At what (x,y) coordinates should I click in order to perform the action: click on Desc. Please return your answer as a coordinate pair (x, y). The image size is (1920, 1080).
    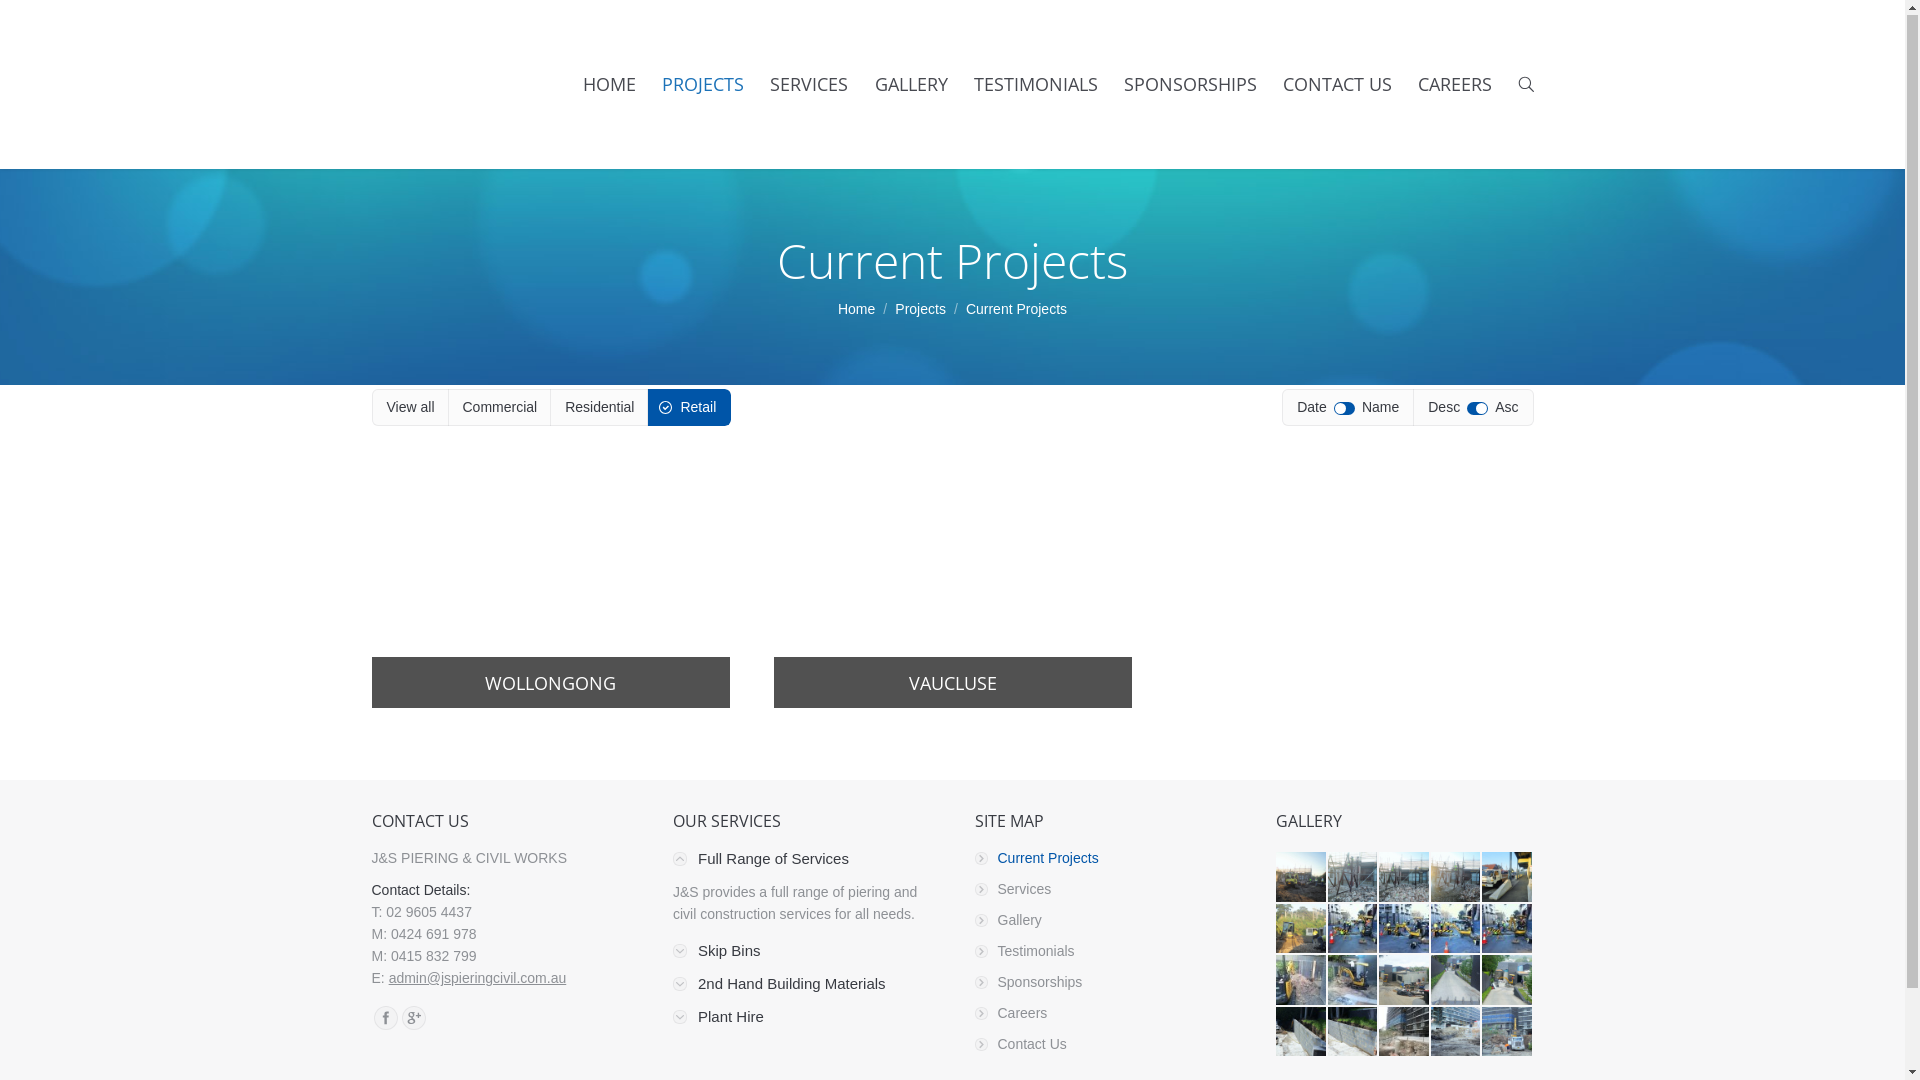
    Looking at the image, I should click on (1444, 408).